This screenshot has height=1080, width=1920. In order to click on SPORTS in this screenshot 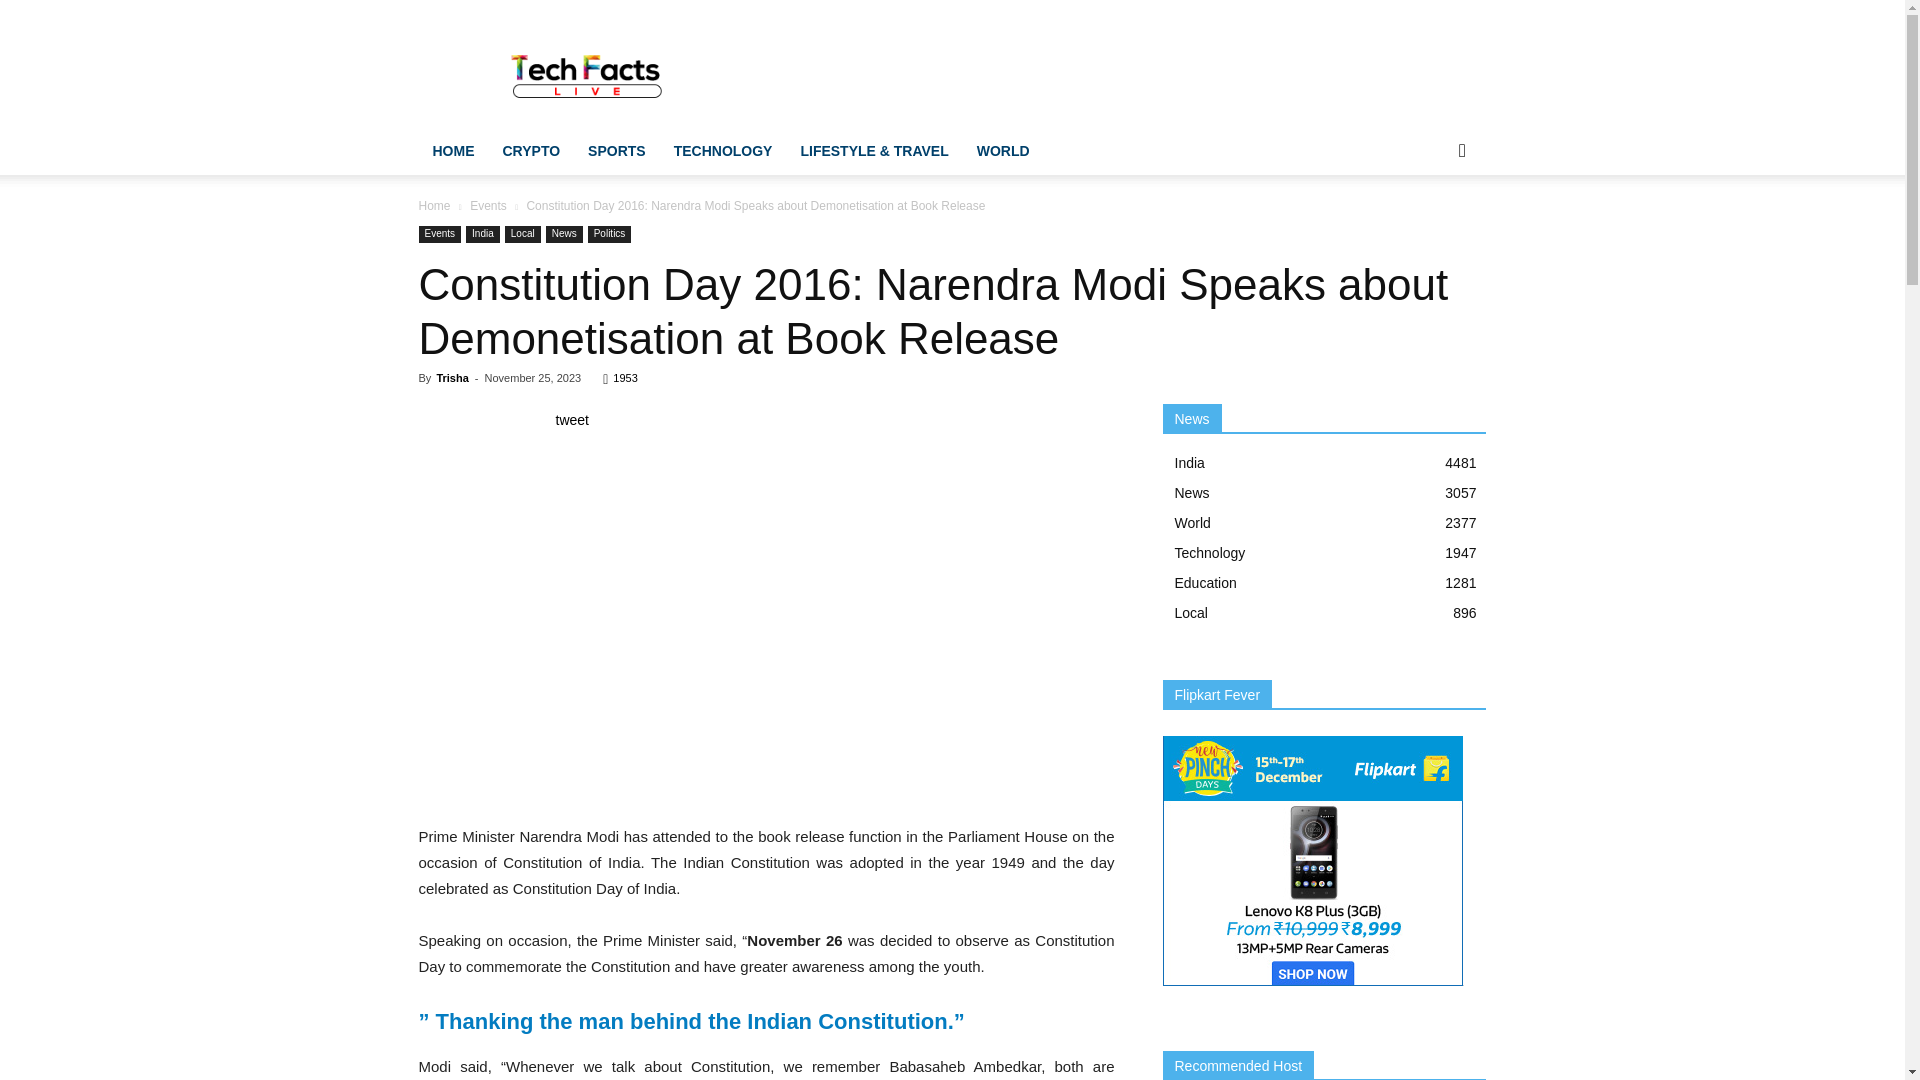, I will do `click(617, 150)`.